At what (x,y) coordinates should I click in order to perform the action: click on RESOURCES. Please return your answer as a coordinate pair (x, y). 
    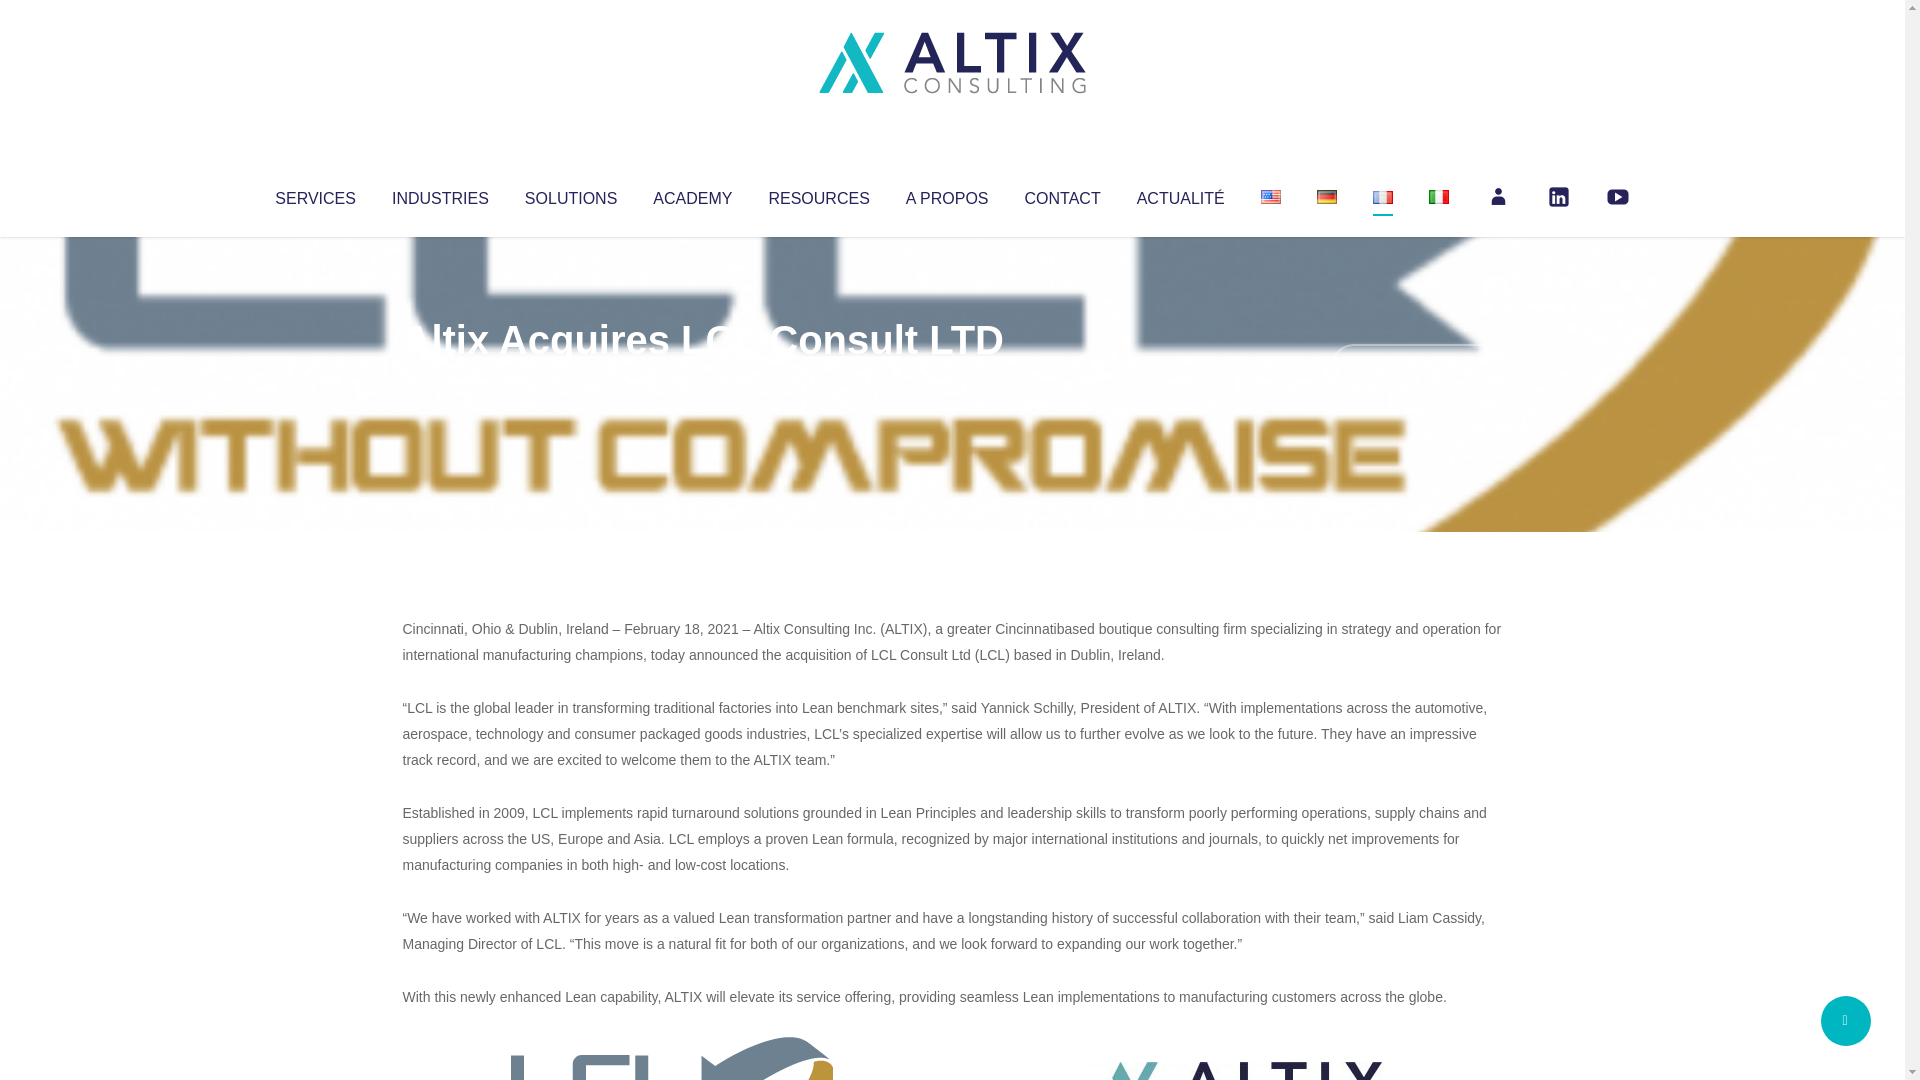
    Looking at the image, I should click on (818, 194).